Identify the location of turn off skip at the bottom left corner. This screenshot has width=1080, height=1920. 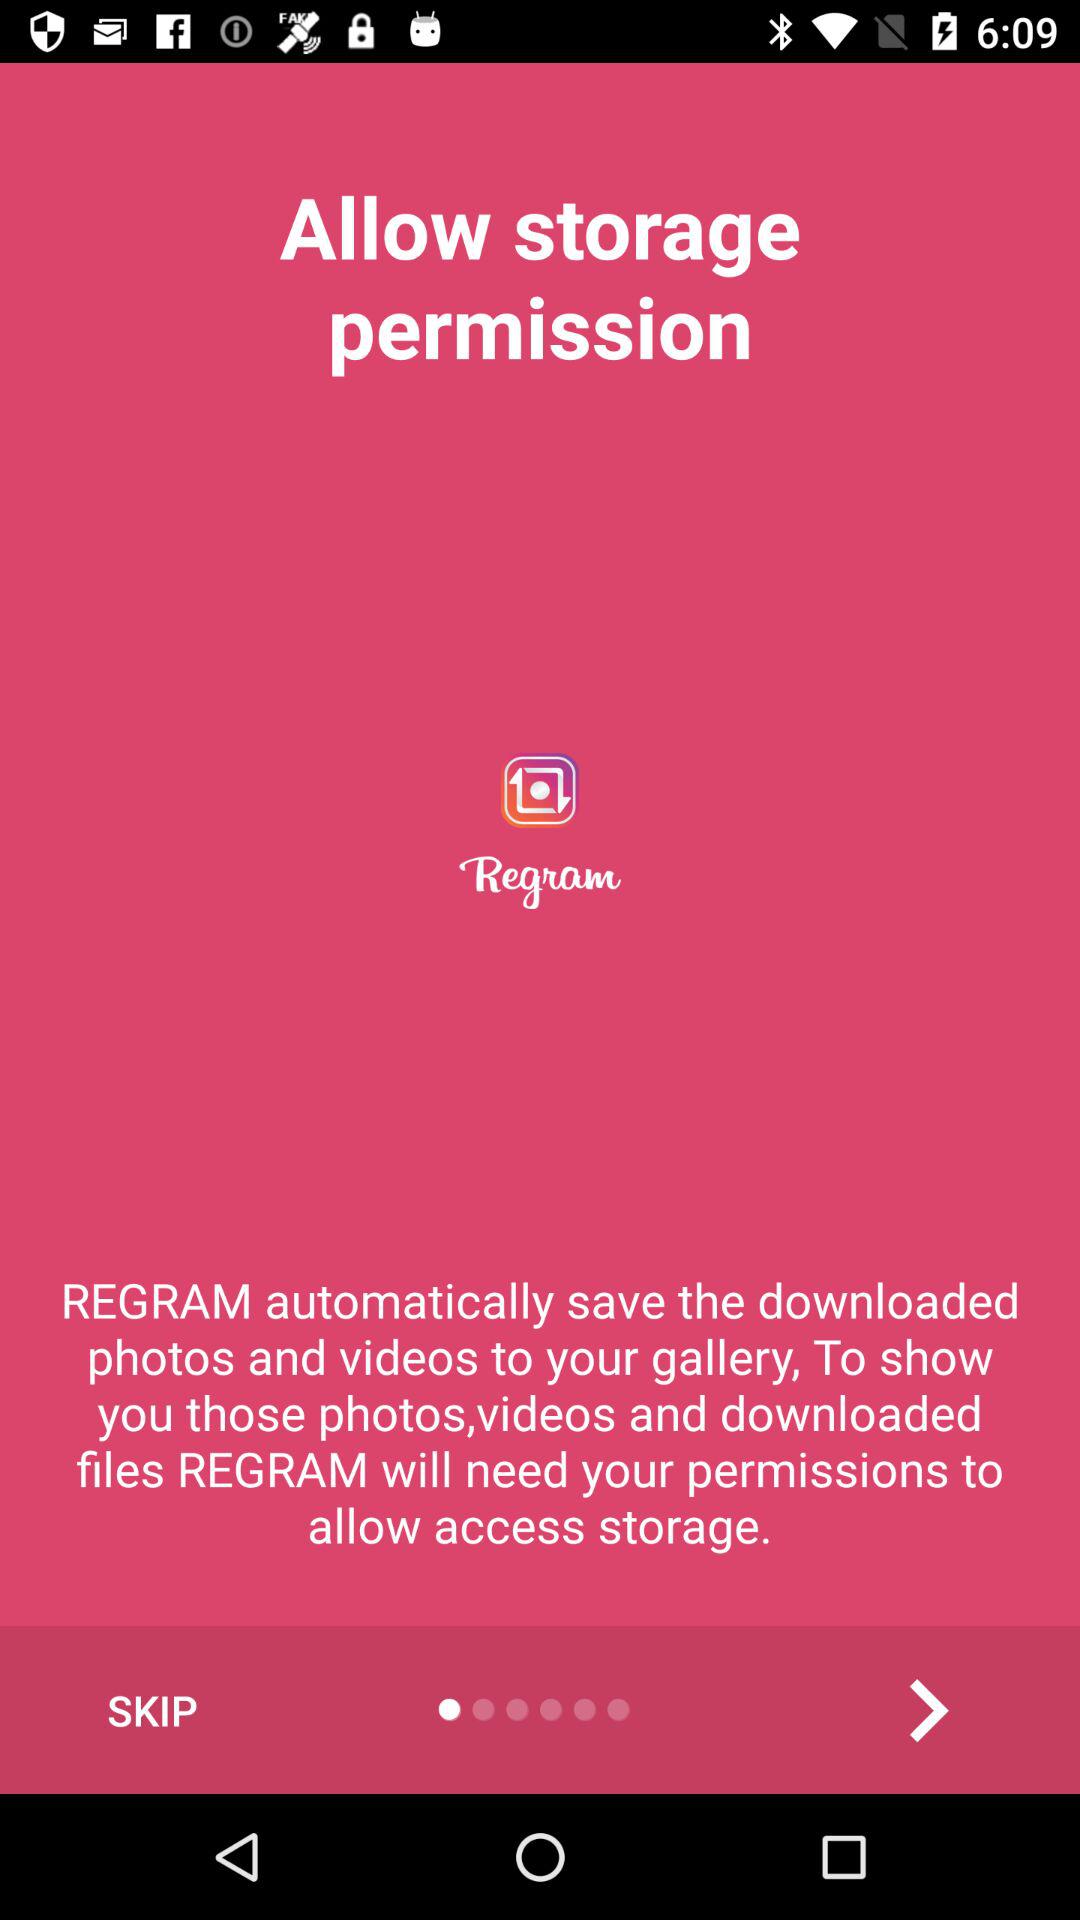
(152, 1710).